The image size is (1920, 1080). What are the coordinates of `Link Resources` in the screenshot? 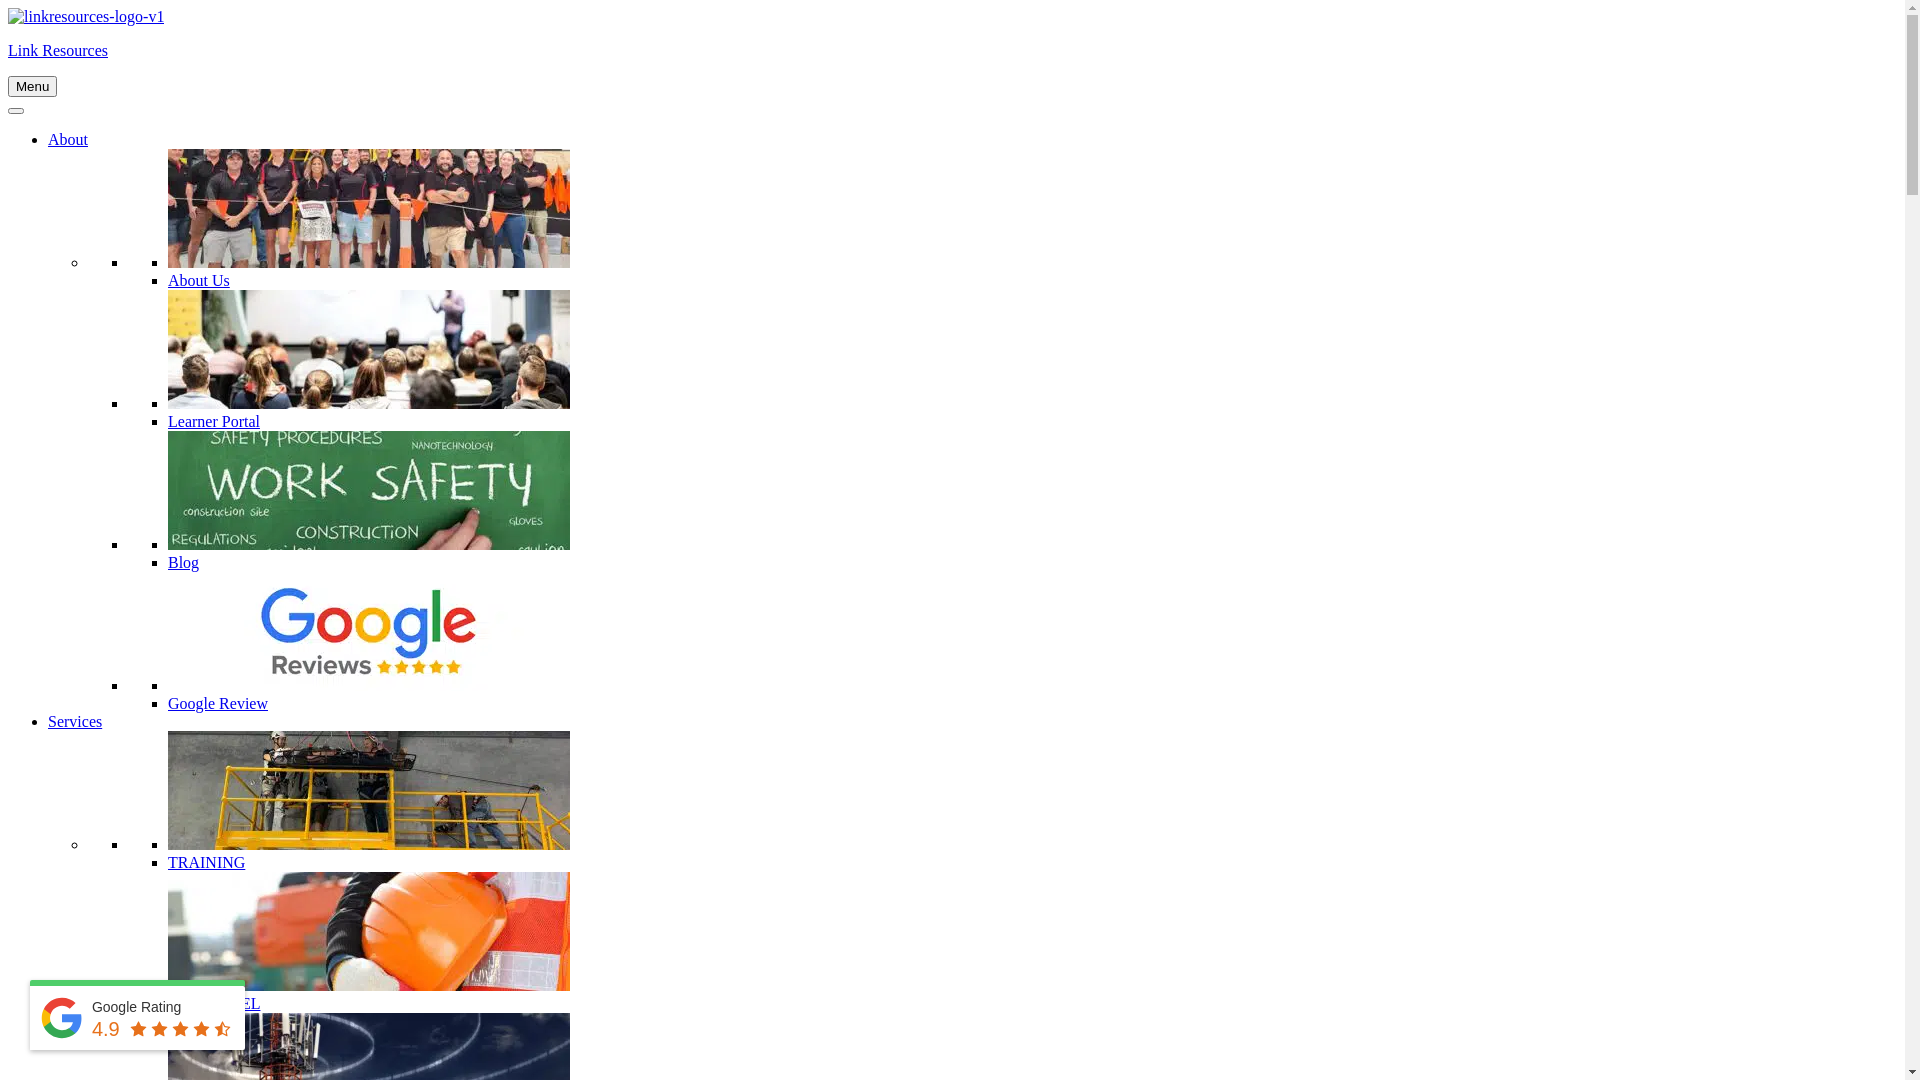 It's located at (58, 50).